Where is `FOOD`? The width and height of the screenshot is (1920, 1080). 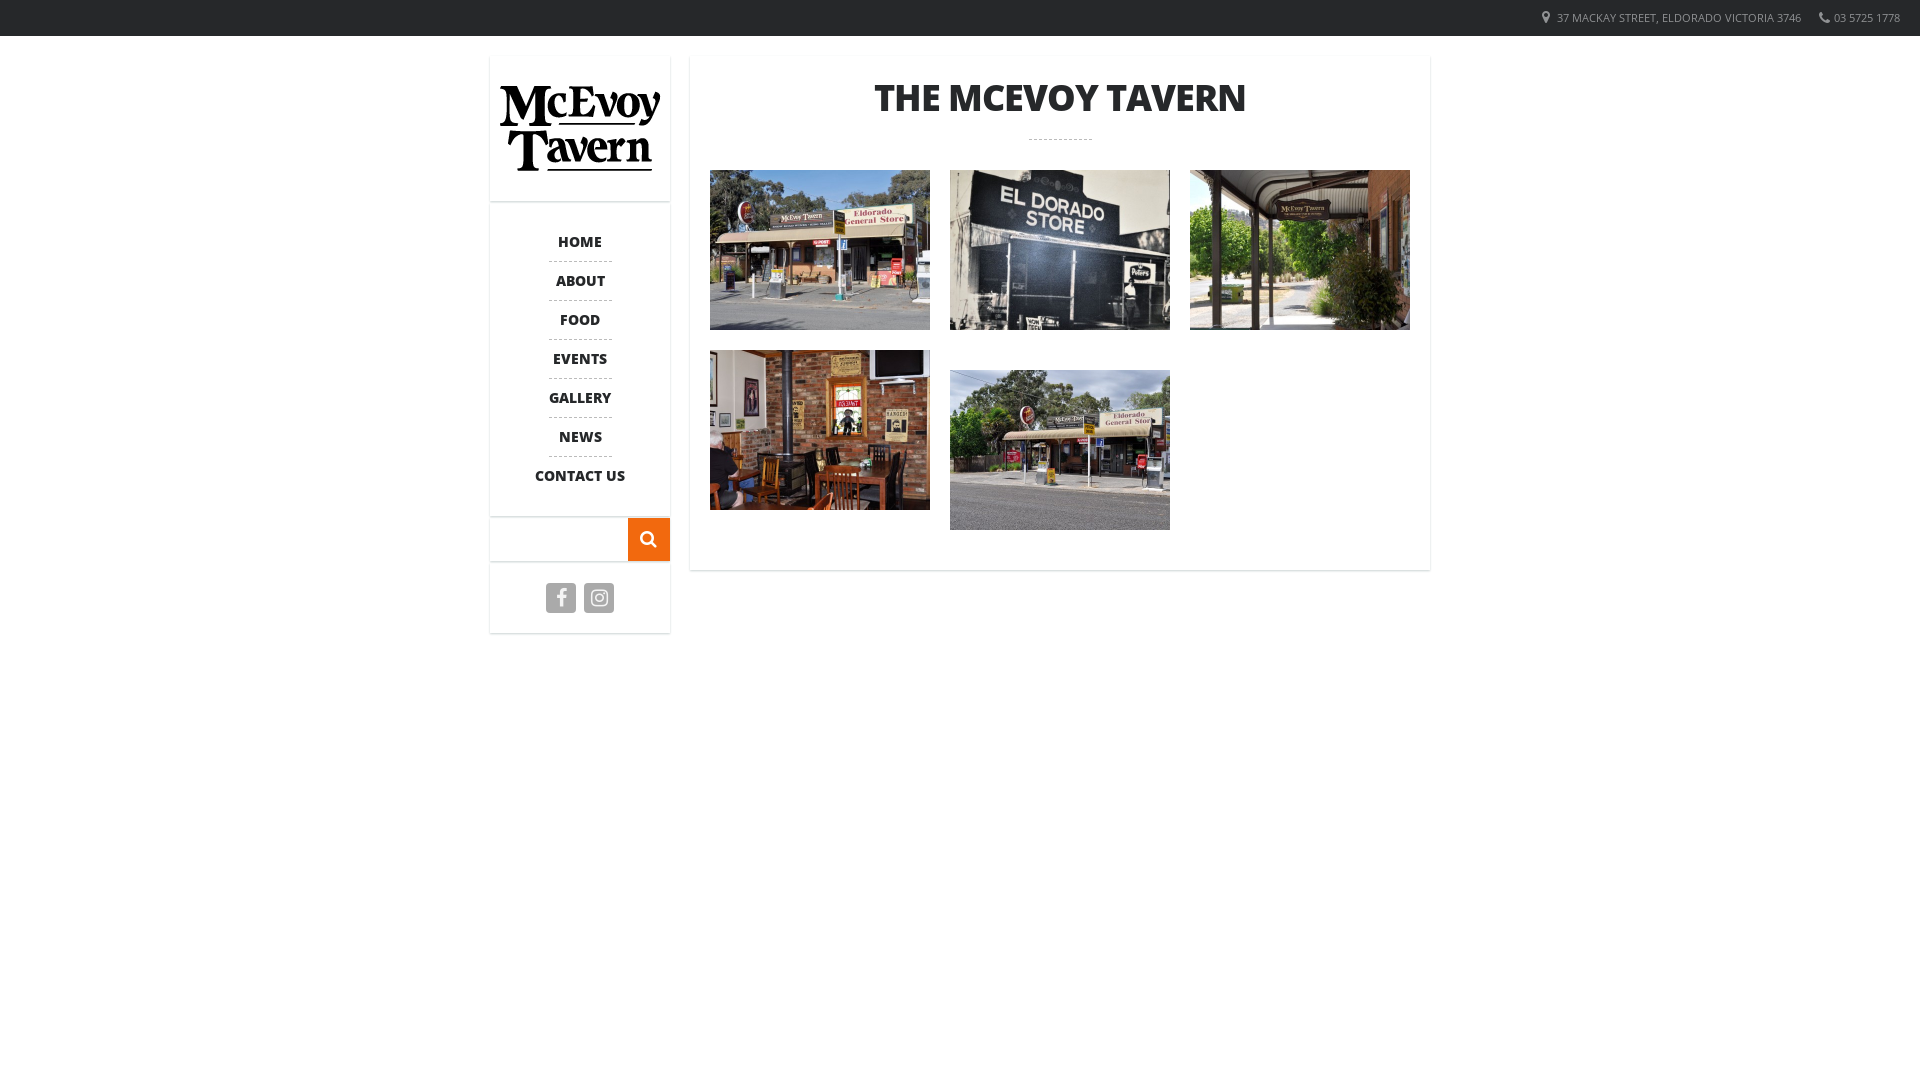 FOOD is located at coordinates (580, 320).